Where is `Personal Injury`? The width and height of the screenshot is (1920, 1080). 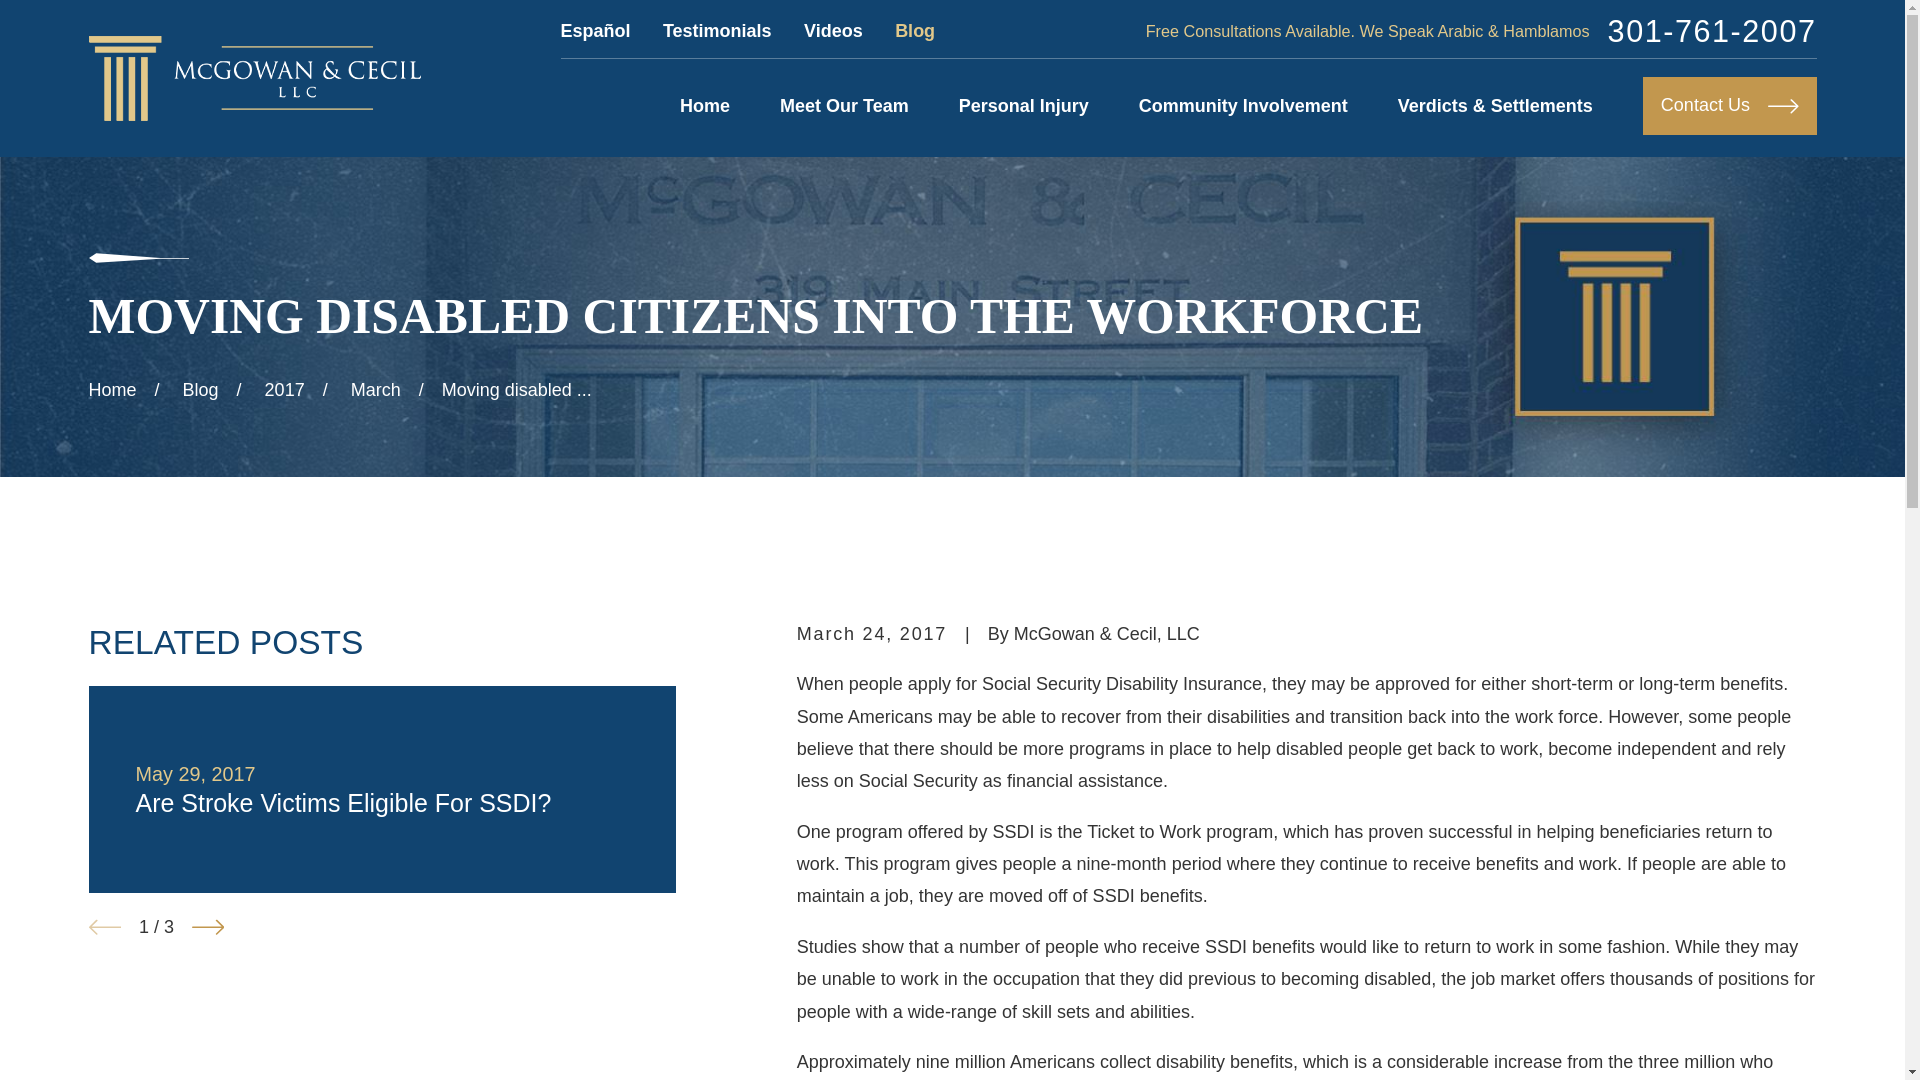
Personal Injury is located at coordinates (1023, 106).